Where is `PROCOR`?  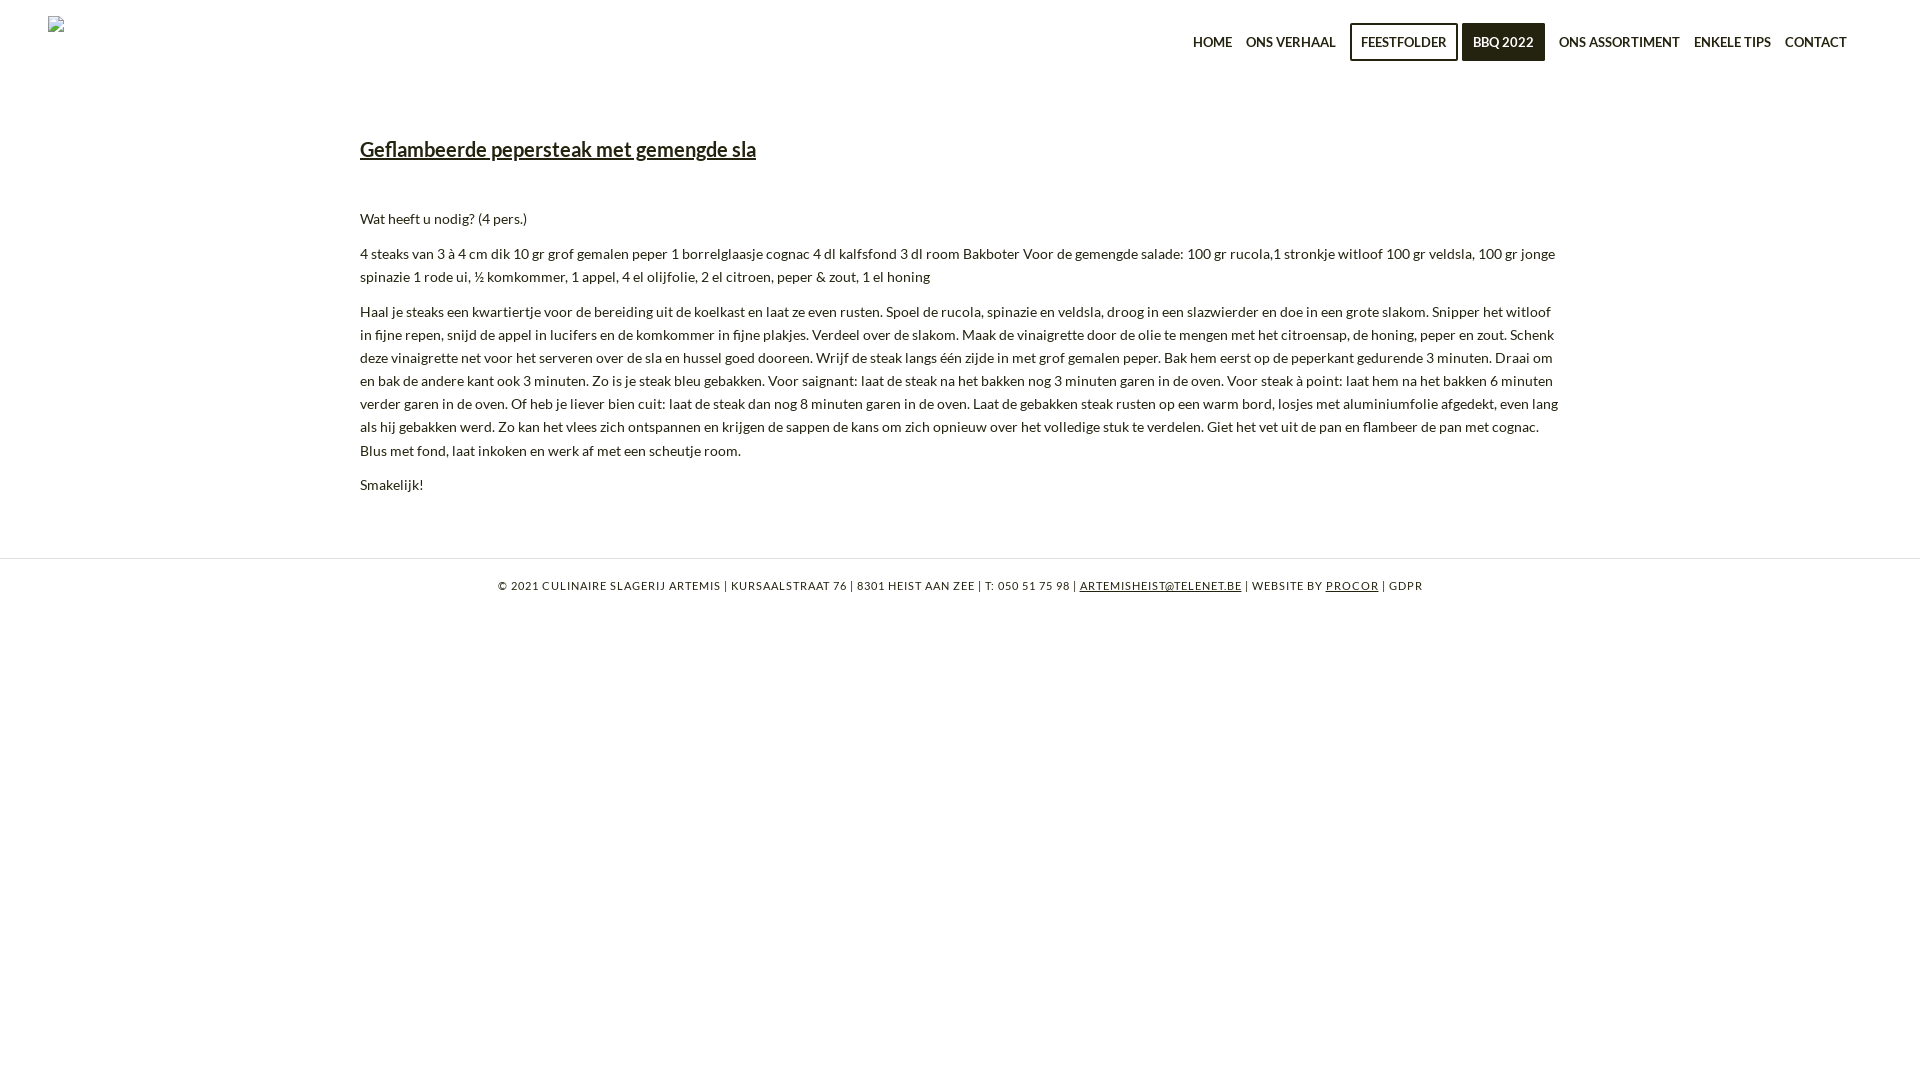 PROCOR is located at coordinates (1352, 586).